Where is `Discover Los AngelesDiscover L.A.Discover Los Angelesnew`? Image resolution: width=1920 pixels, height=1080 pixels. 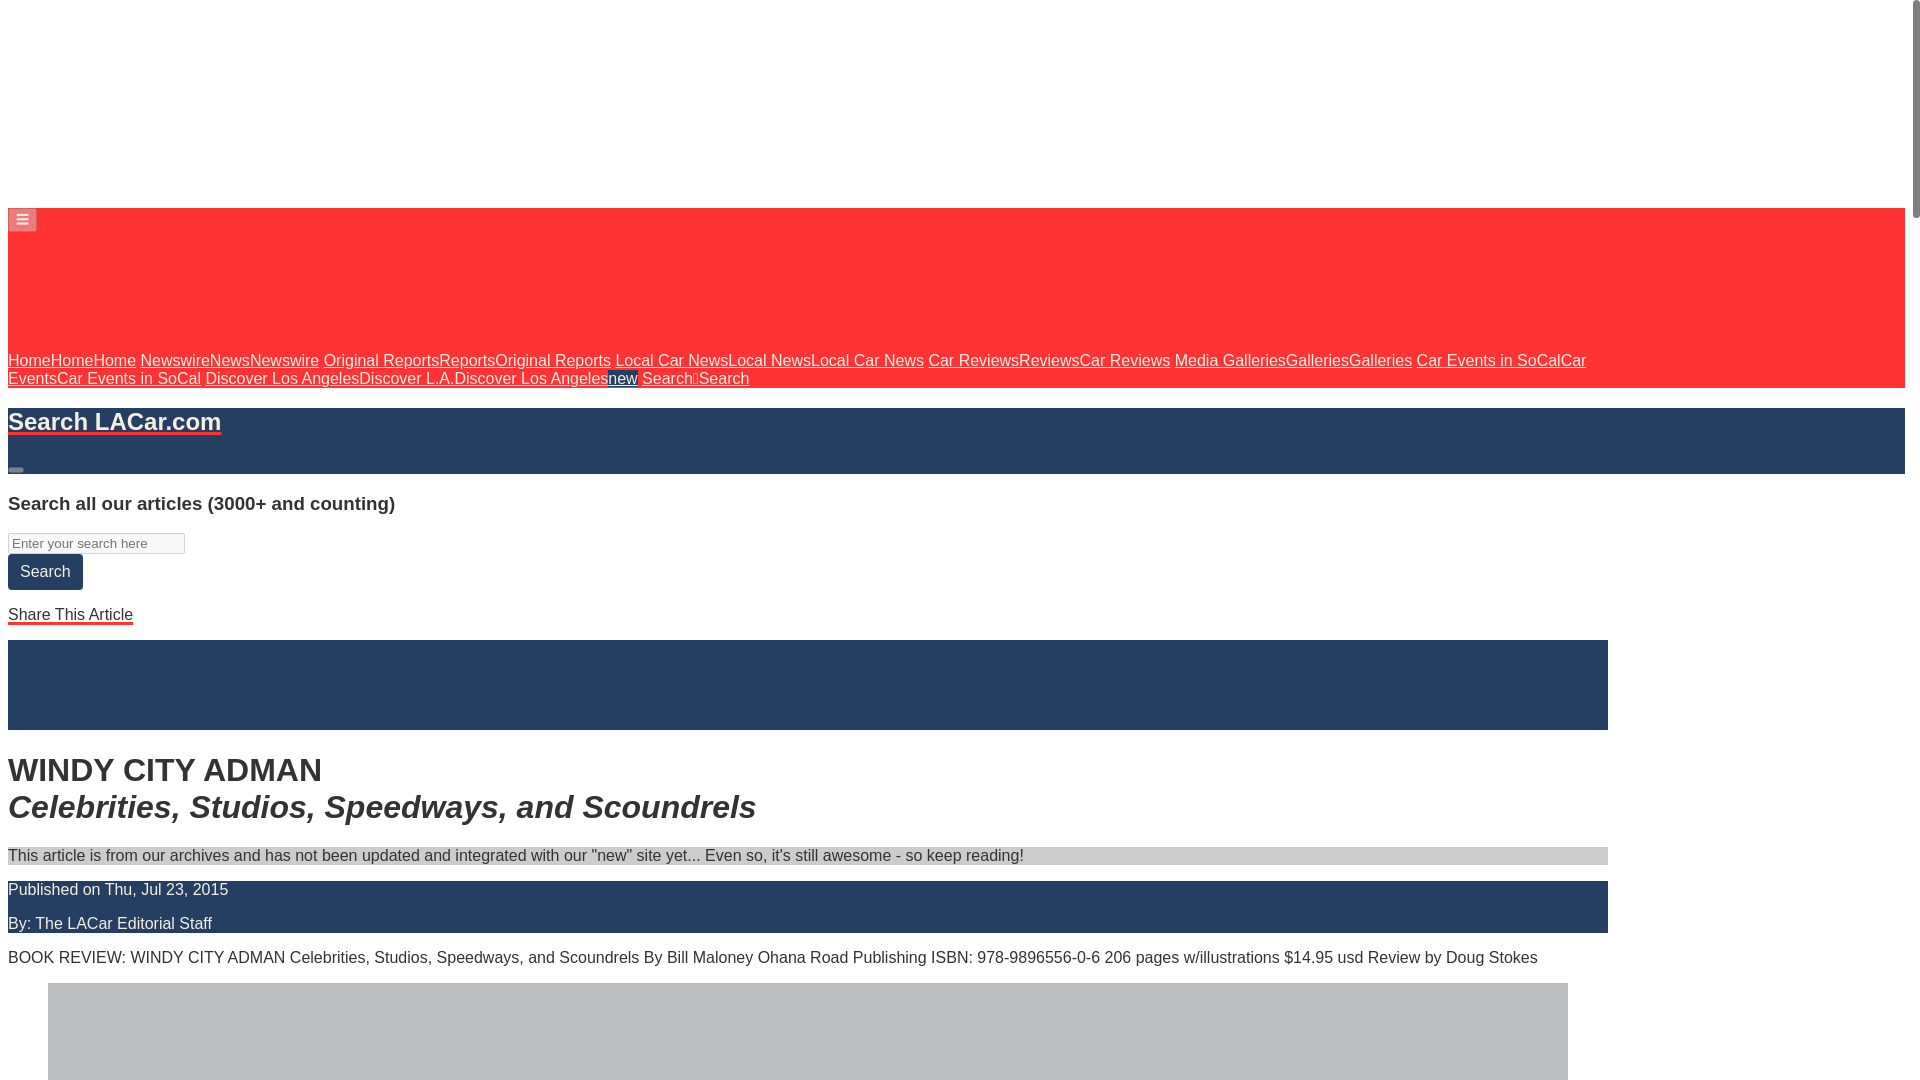
Discover Los AngelesDiscover L.A.Discover Los Angelesnew is located at coordinates (421, 378).